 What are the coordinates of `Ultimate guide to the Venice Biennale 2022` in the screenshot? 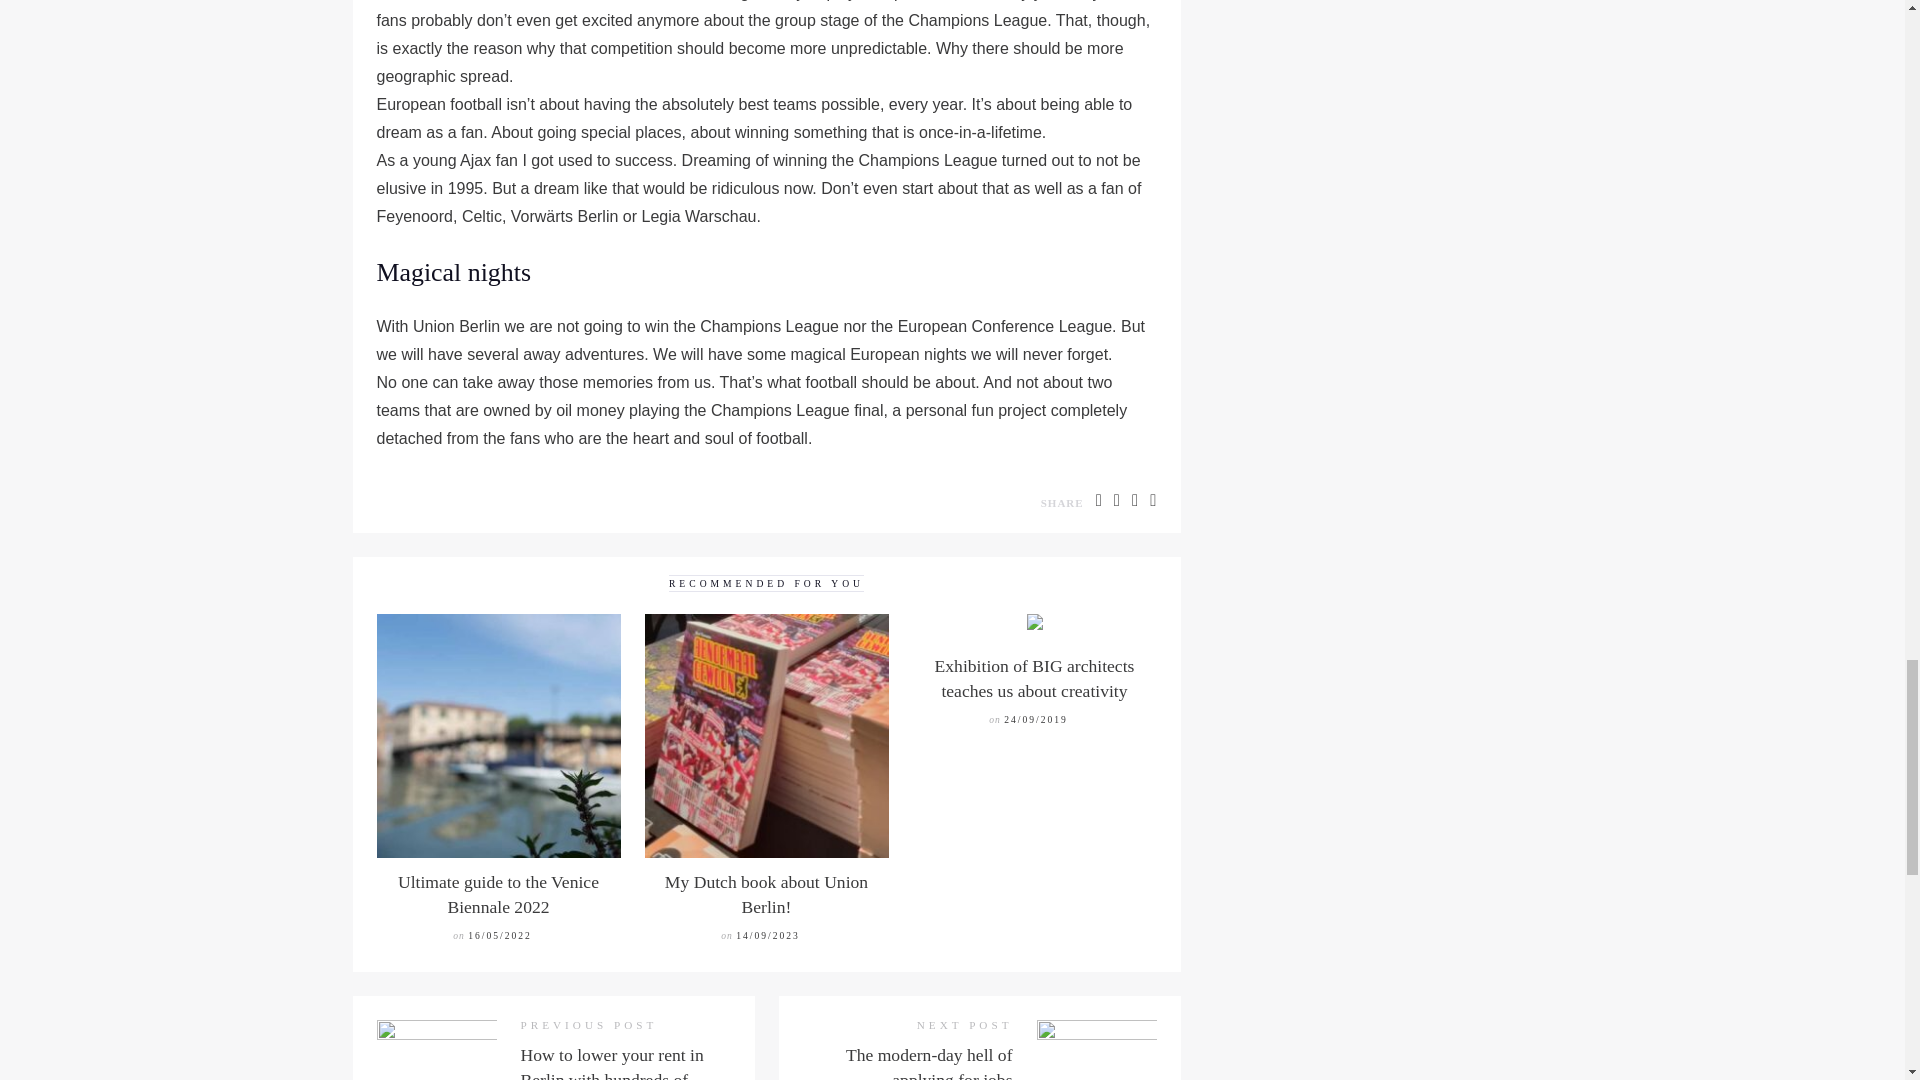 It's located at (498, 894).